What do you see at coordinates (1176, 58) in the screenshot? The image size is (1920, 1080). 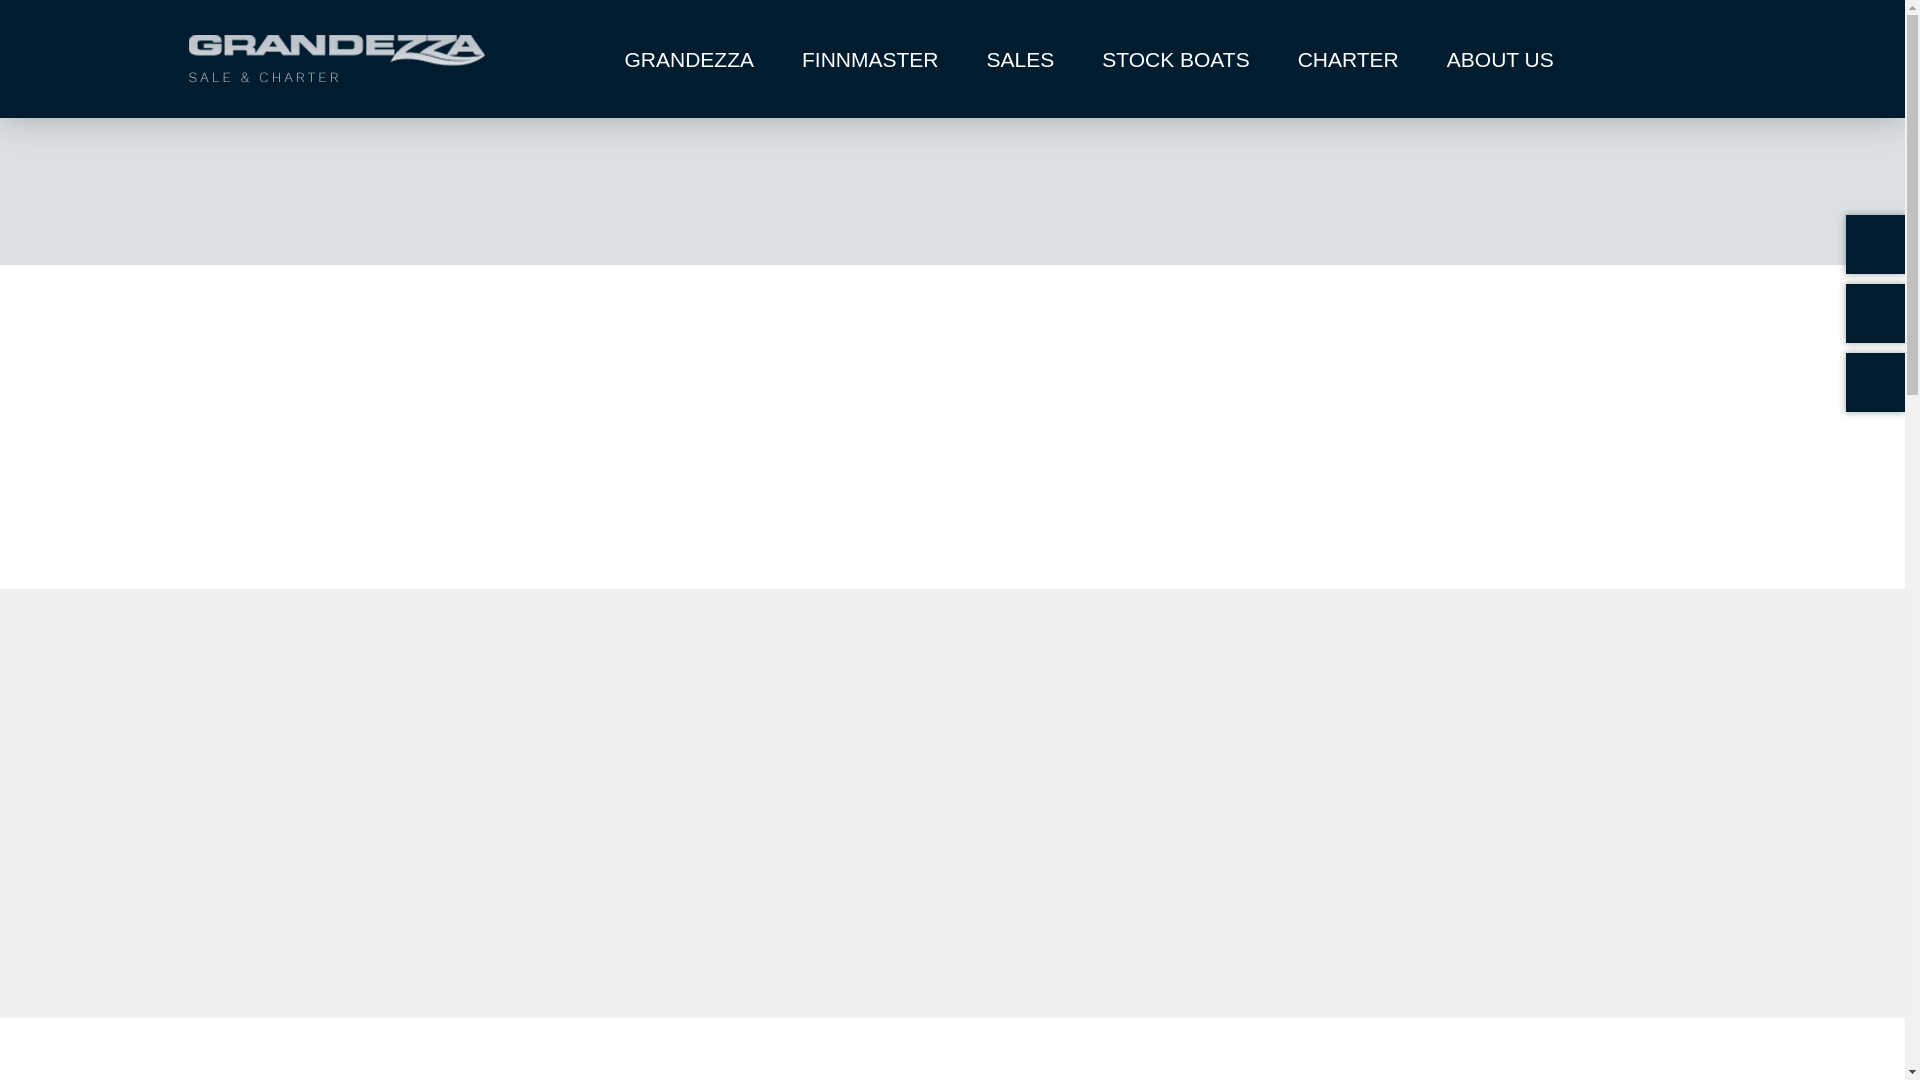 I see `STOCK BOATS` at bounding box center [1176, 58].